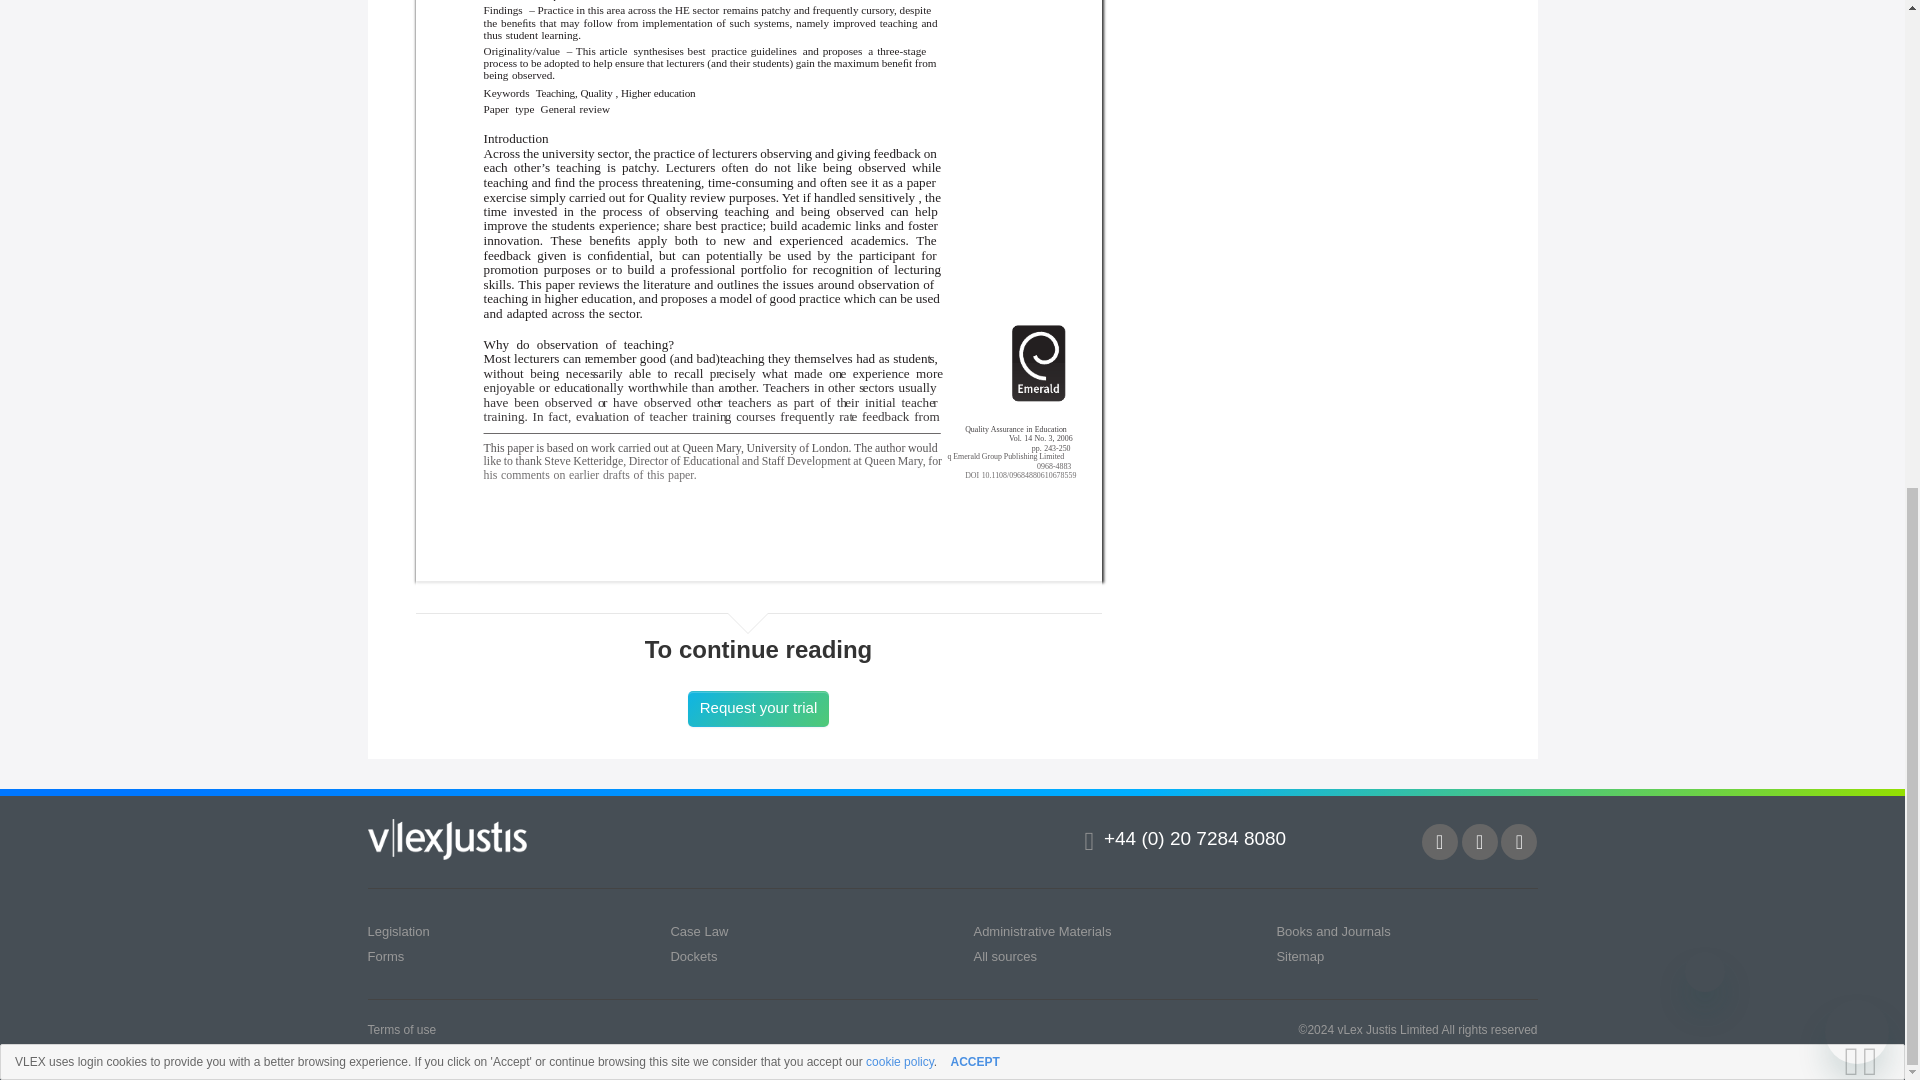 The image size is (1920, 1080). I want to click on All sources, so click(1004, 956).